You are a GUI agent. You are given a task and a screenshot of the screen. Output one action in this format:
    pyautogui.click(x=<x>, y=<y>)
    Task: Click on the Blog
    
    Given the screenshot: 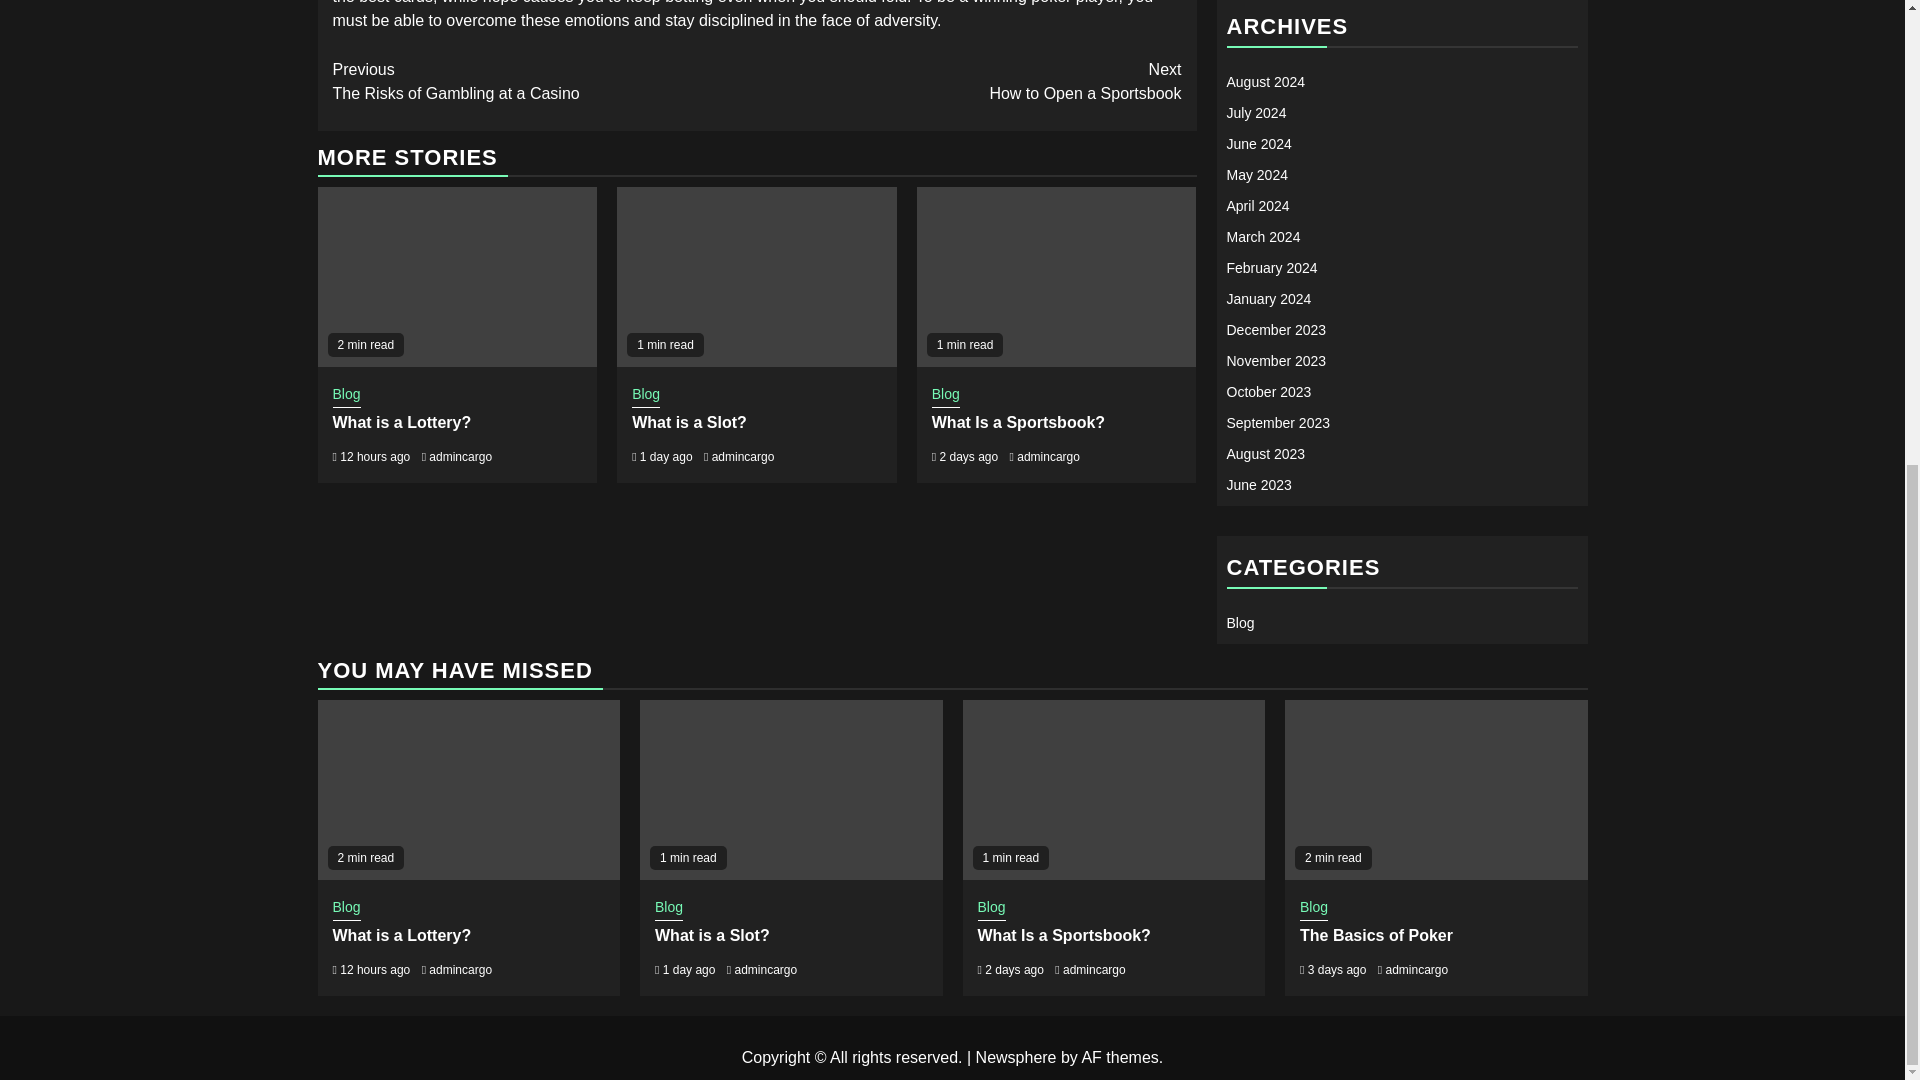 What is the action you would take?
    pyautogui.click(x=646, y=396)
    